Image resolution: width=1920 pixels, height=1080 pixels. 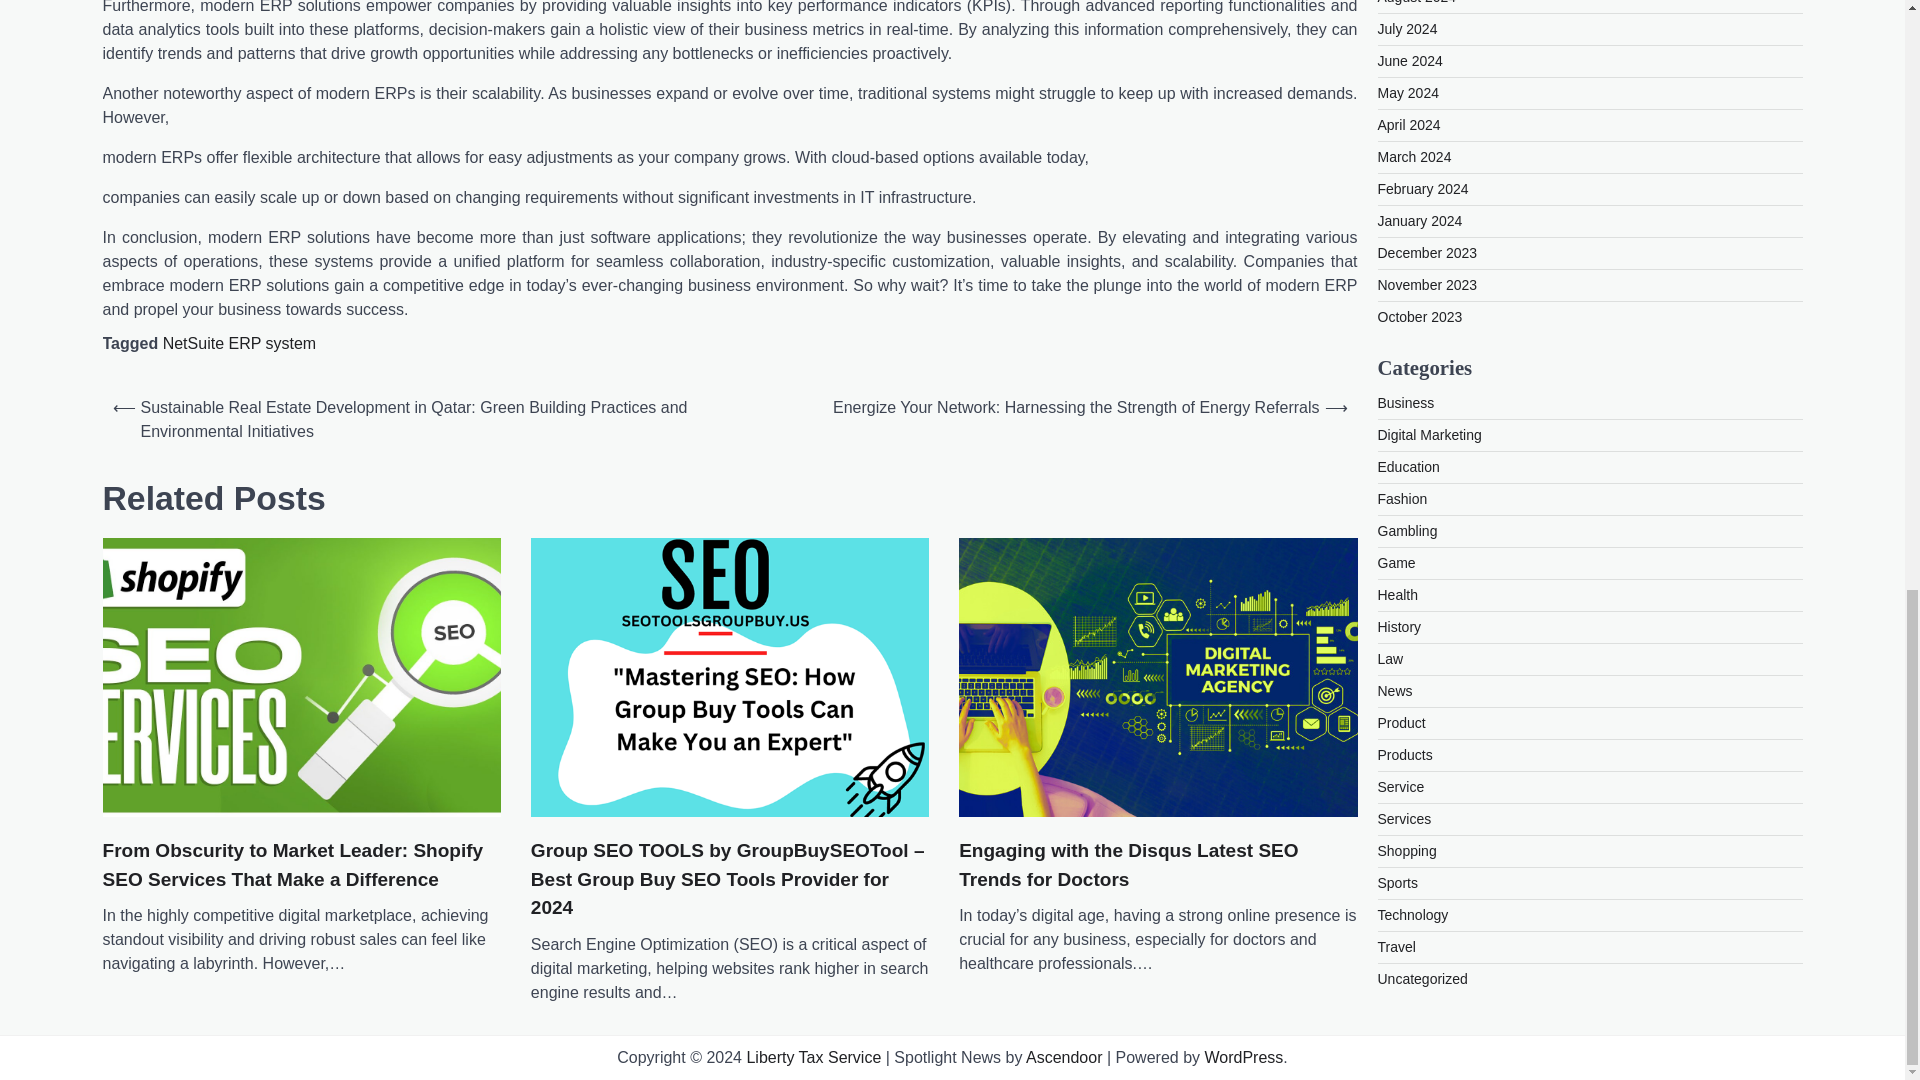 I want to click on NetSuite ERP system, so click(x=240, y=343).